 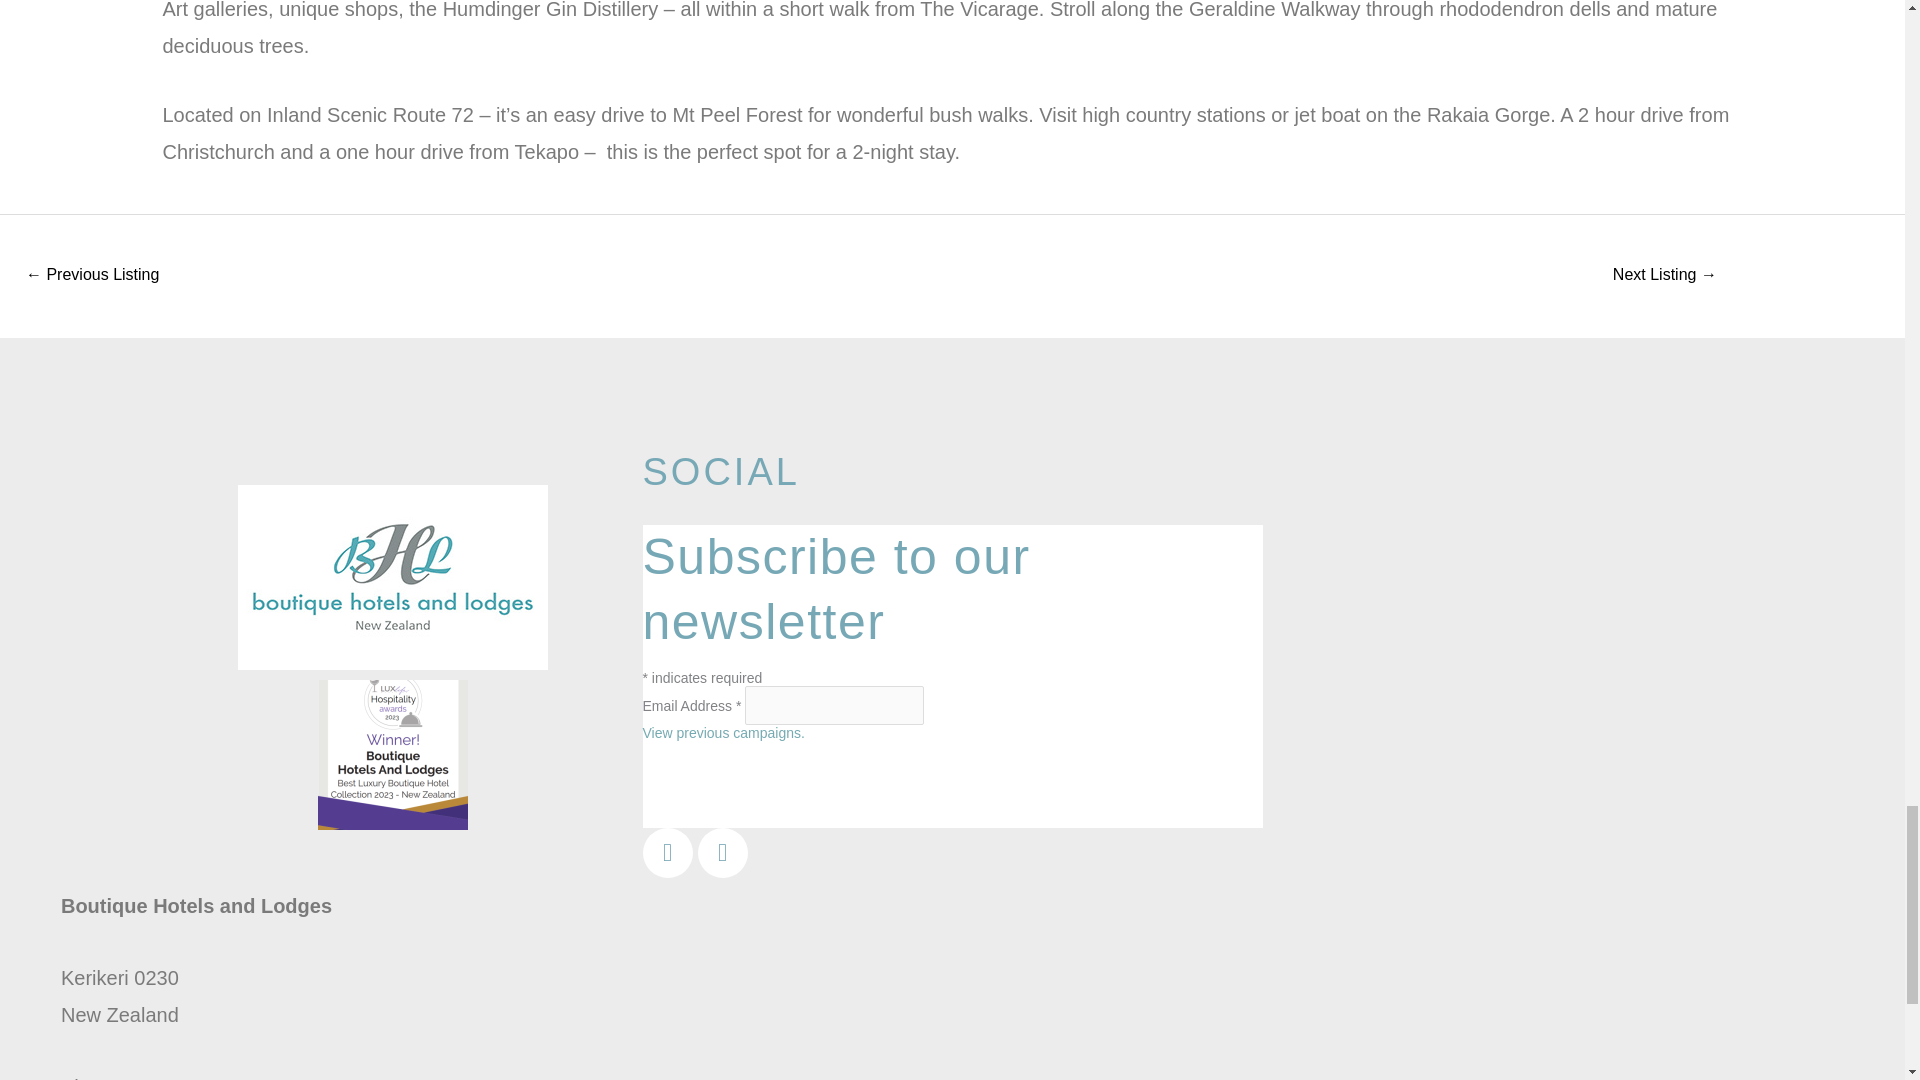 I want to click on Mt Cook Lakeside Retreat, so click(x=92, y=276).